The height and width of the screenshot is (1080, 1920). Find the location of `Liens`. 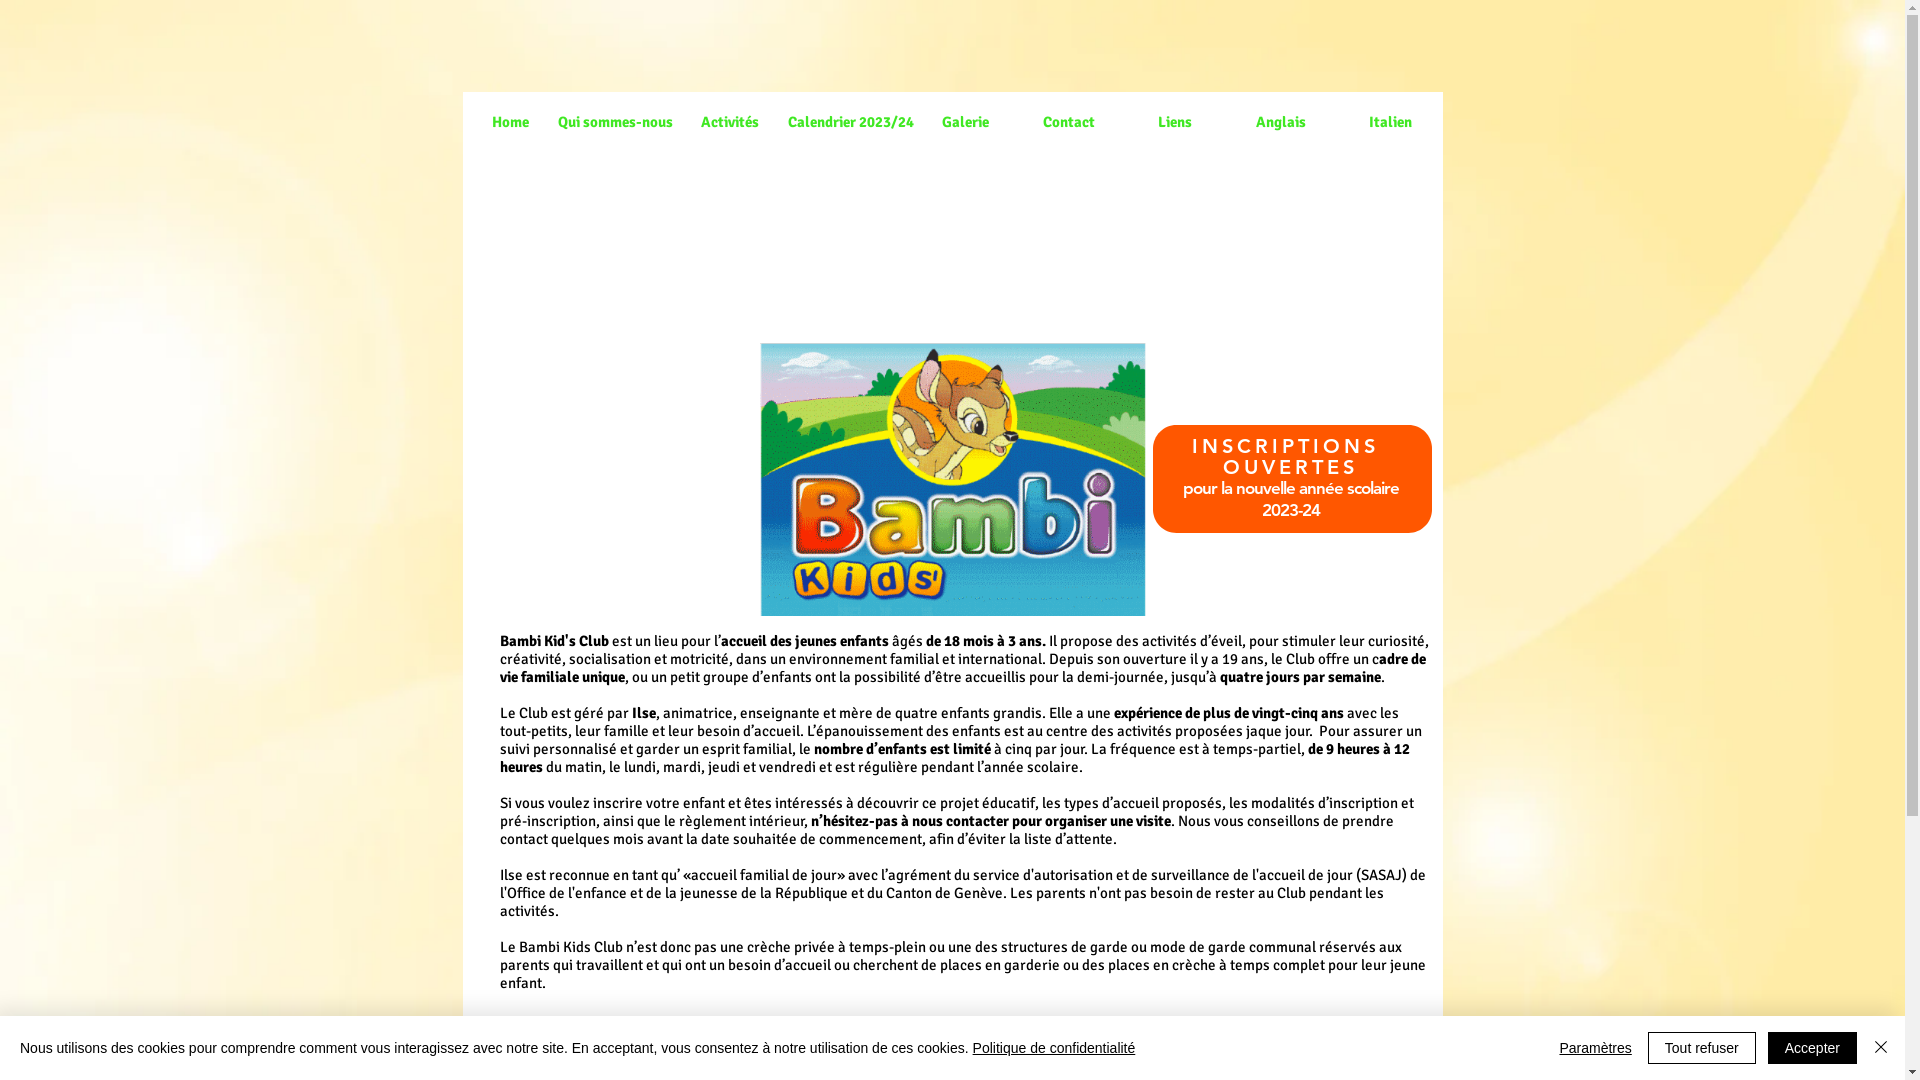

Liens is located at coordinates (1175, 122).